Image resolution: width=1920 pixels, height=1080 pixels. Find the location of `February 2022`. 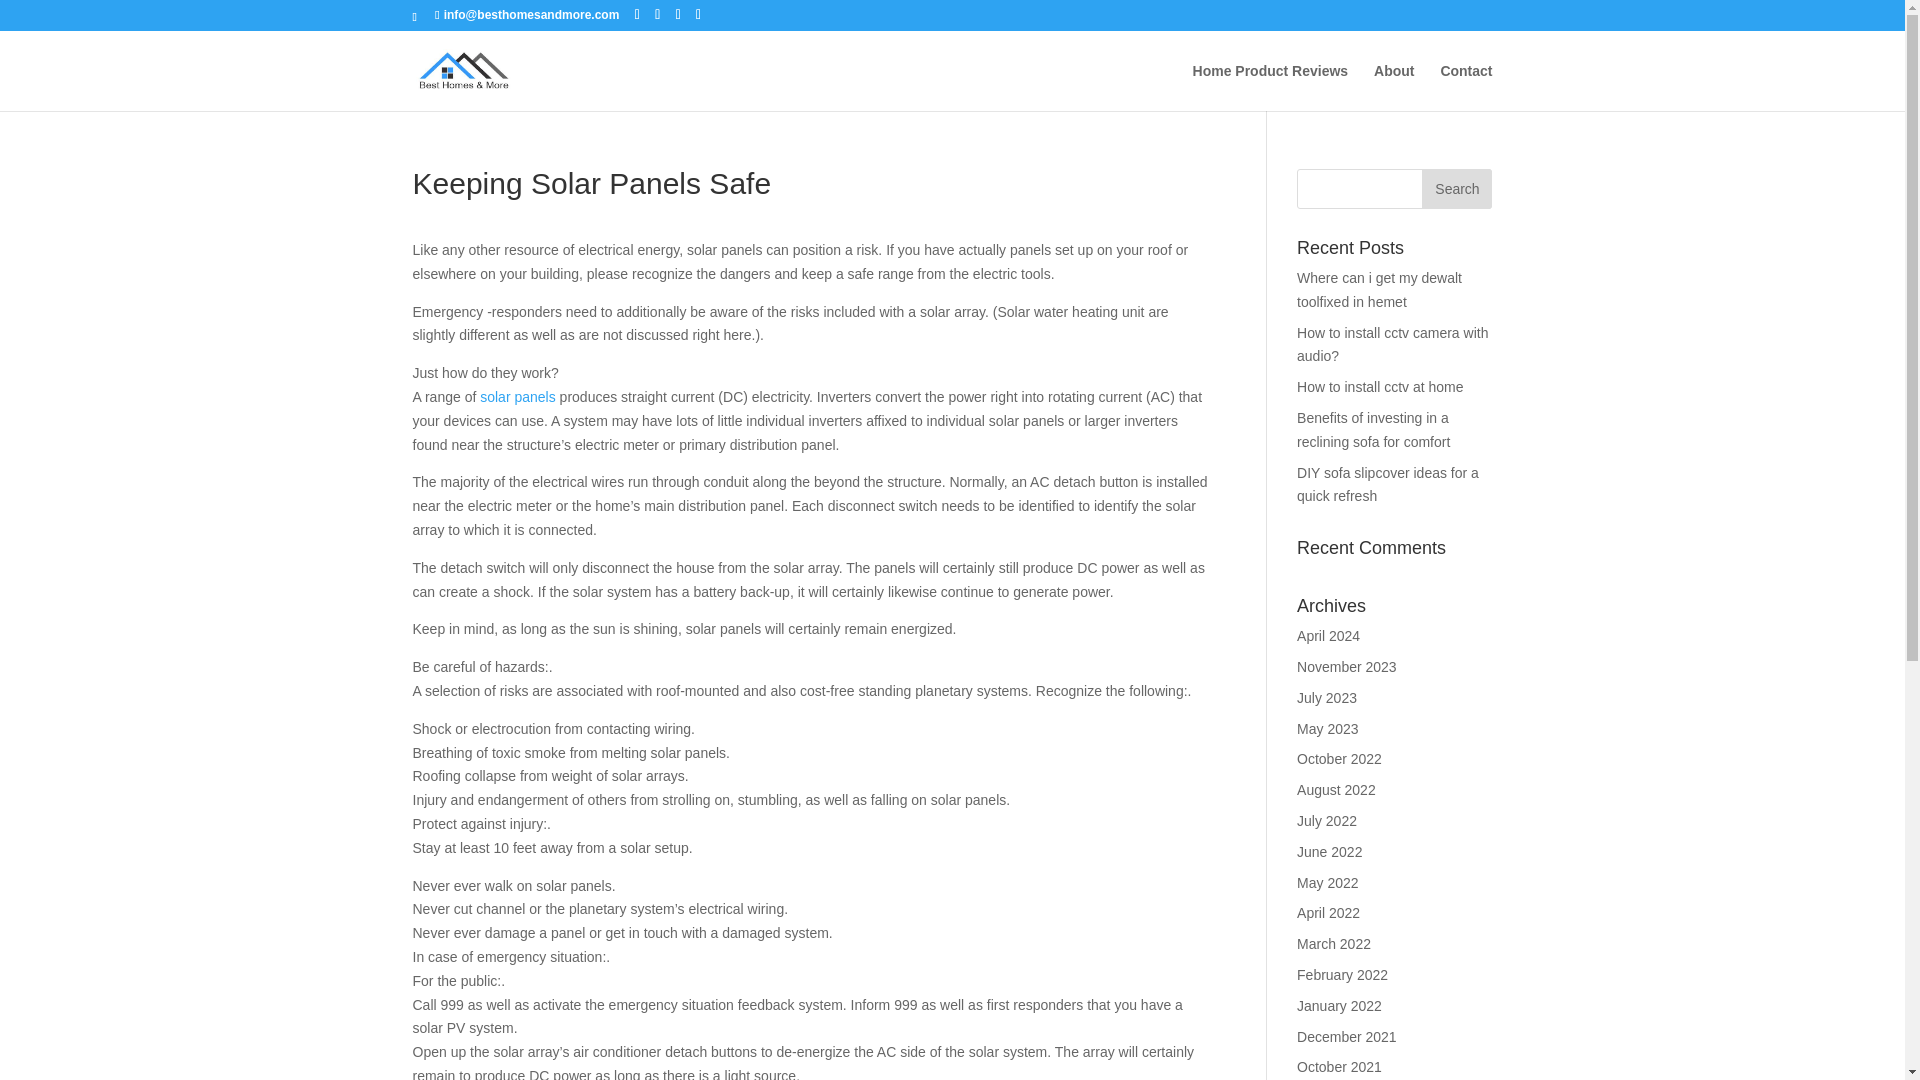

February 2022 is located at coordinates (1342, 974).